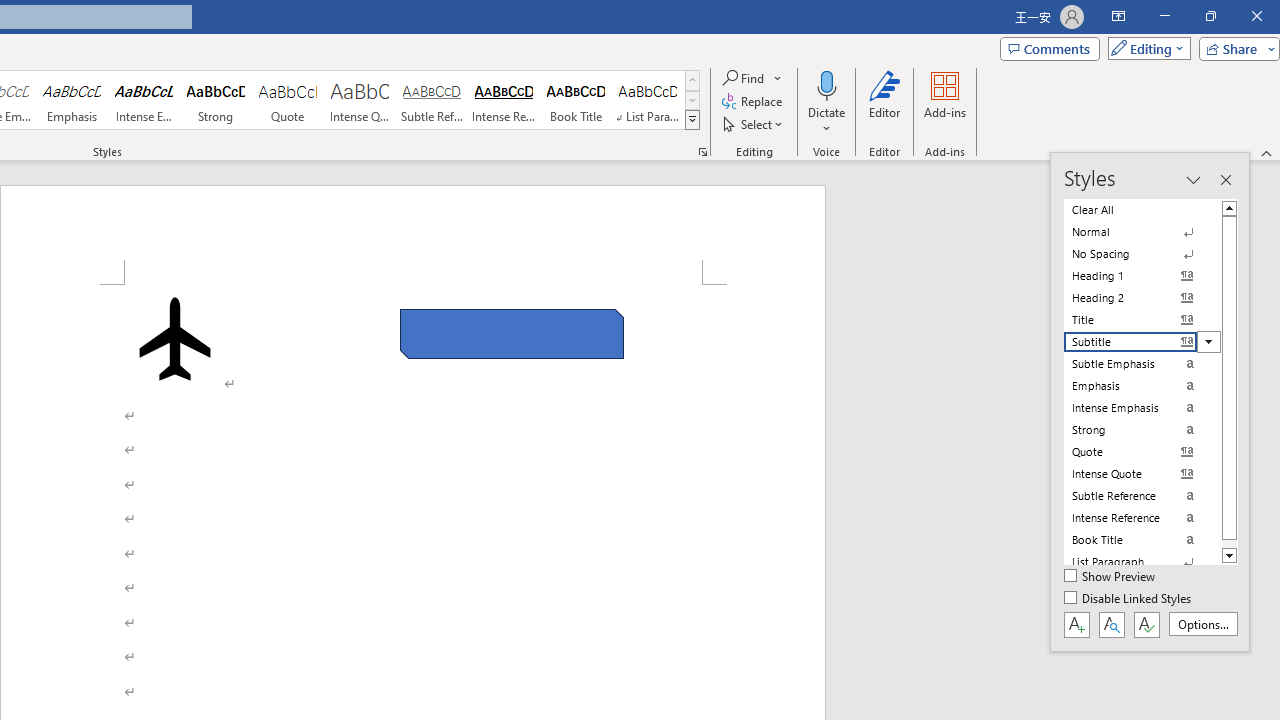 Image resolution: width=1280 pixels, height=720 pixels. Describe the element at coordinates (1142, 232) in the screenshot. I see `Normal` at that location.